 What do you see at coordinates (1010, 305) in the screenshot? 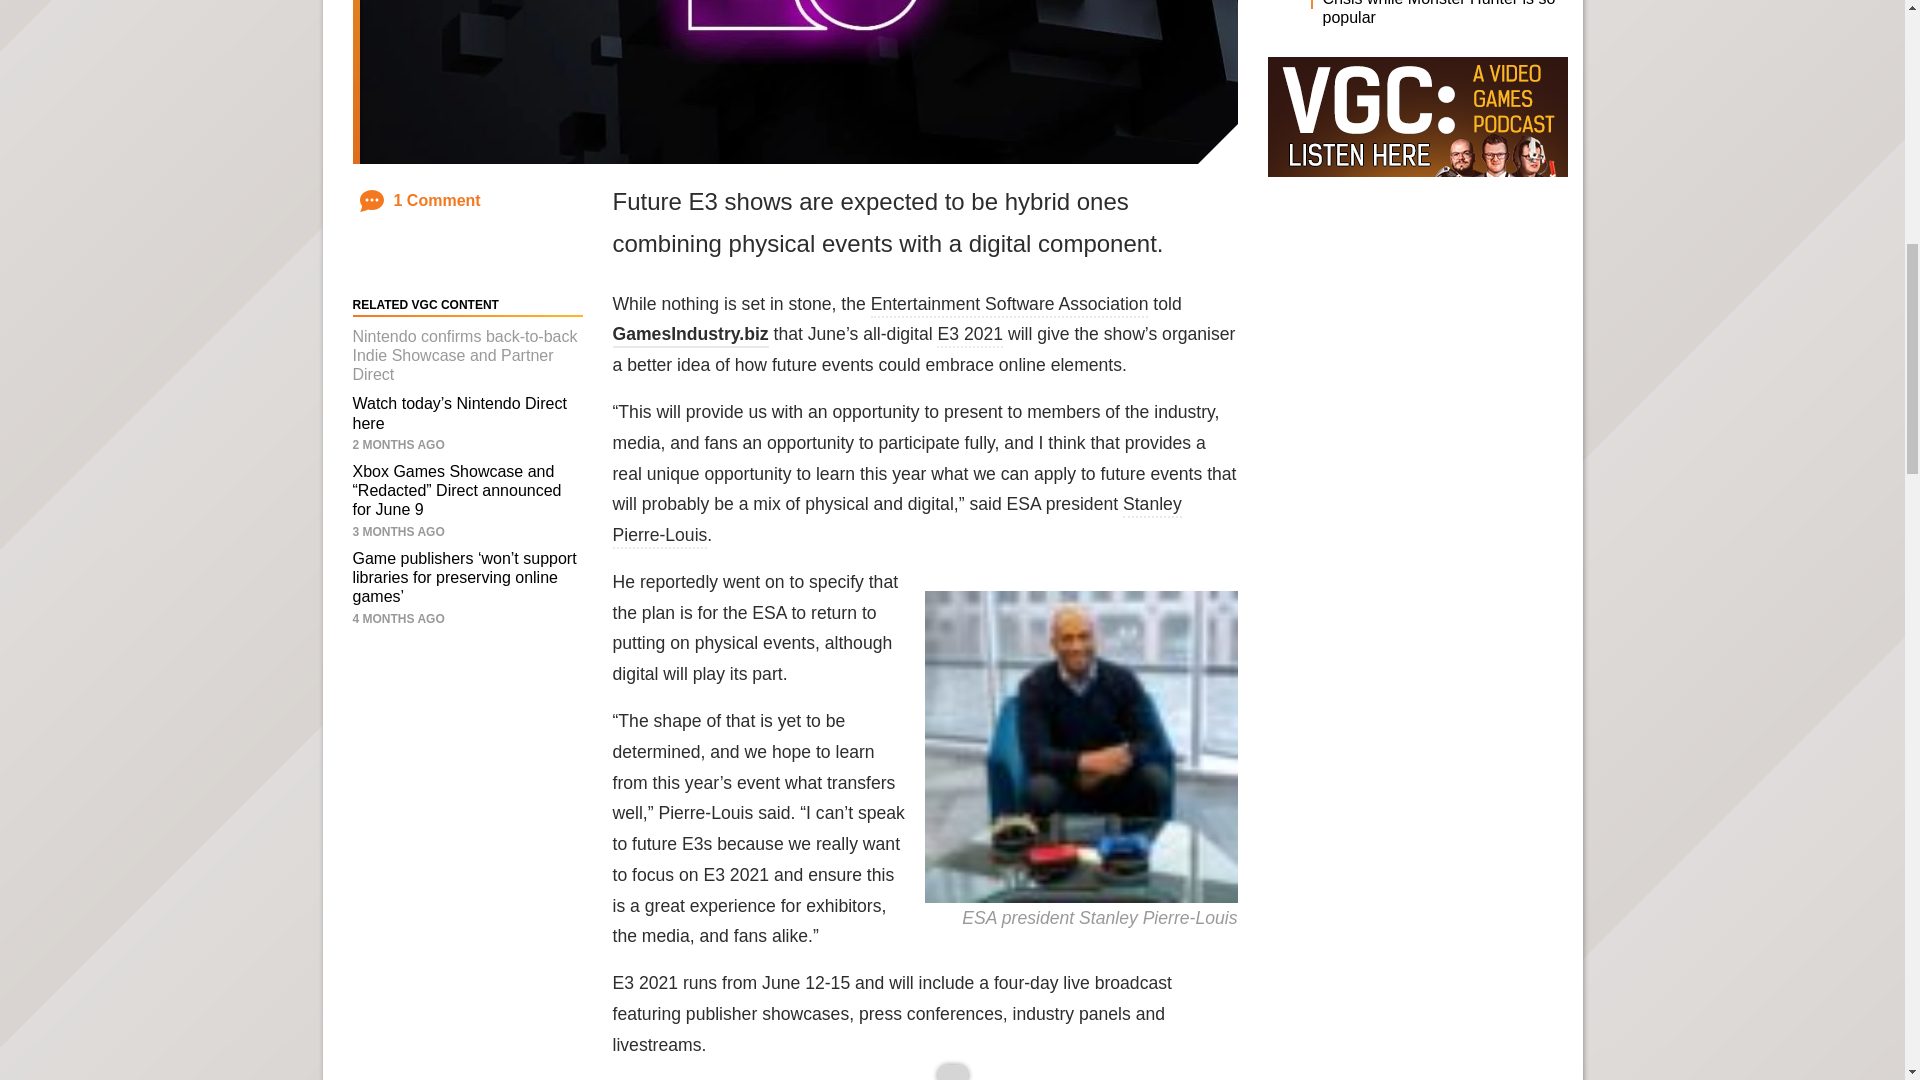
I see `Entertainment Software Association` at bounding box center [1010, 305].